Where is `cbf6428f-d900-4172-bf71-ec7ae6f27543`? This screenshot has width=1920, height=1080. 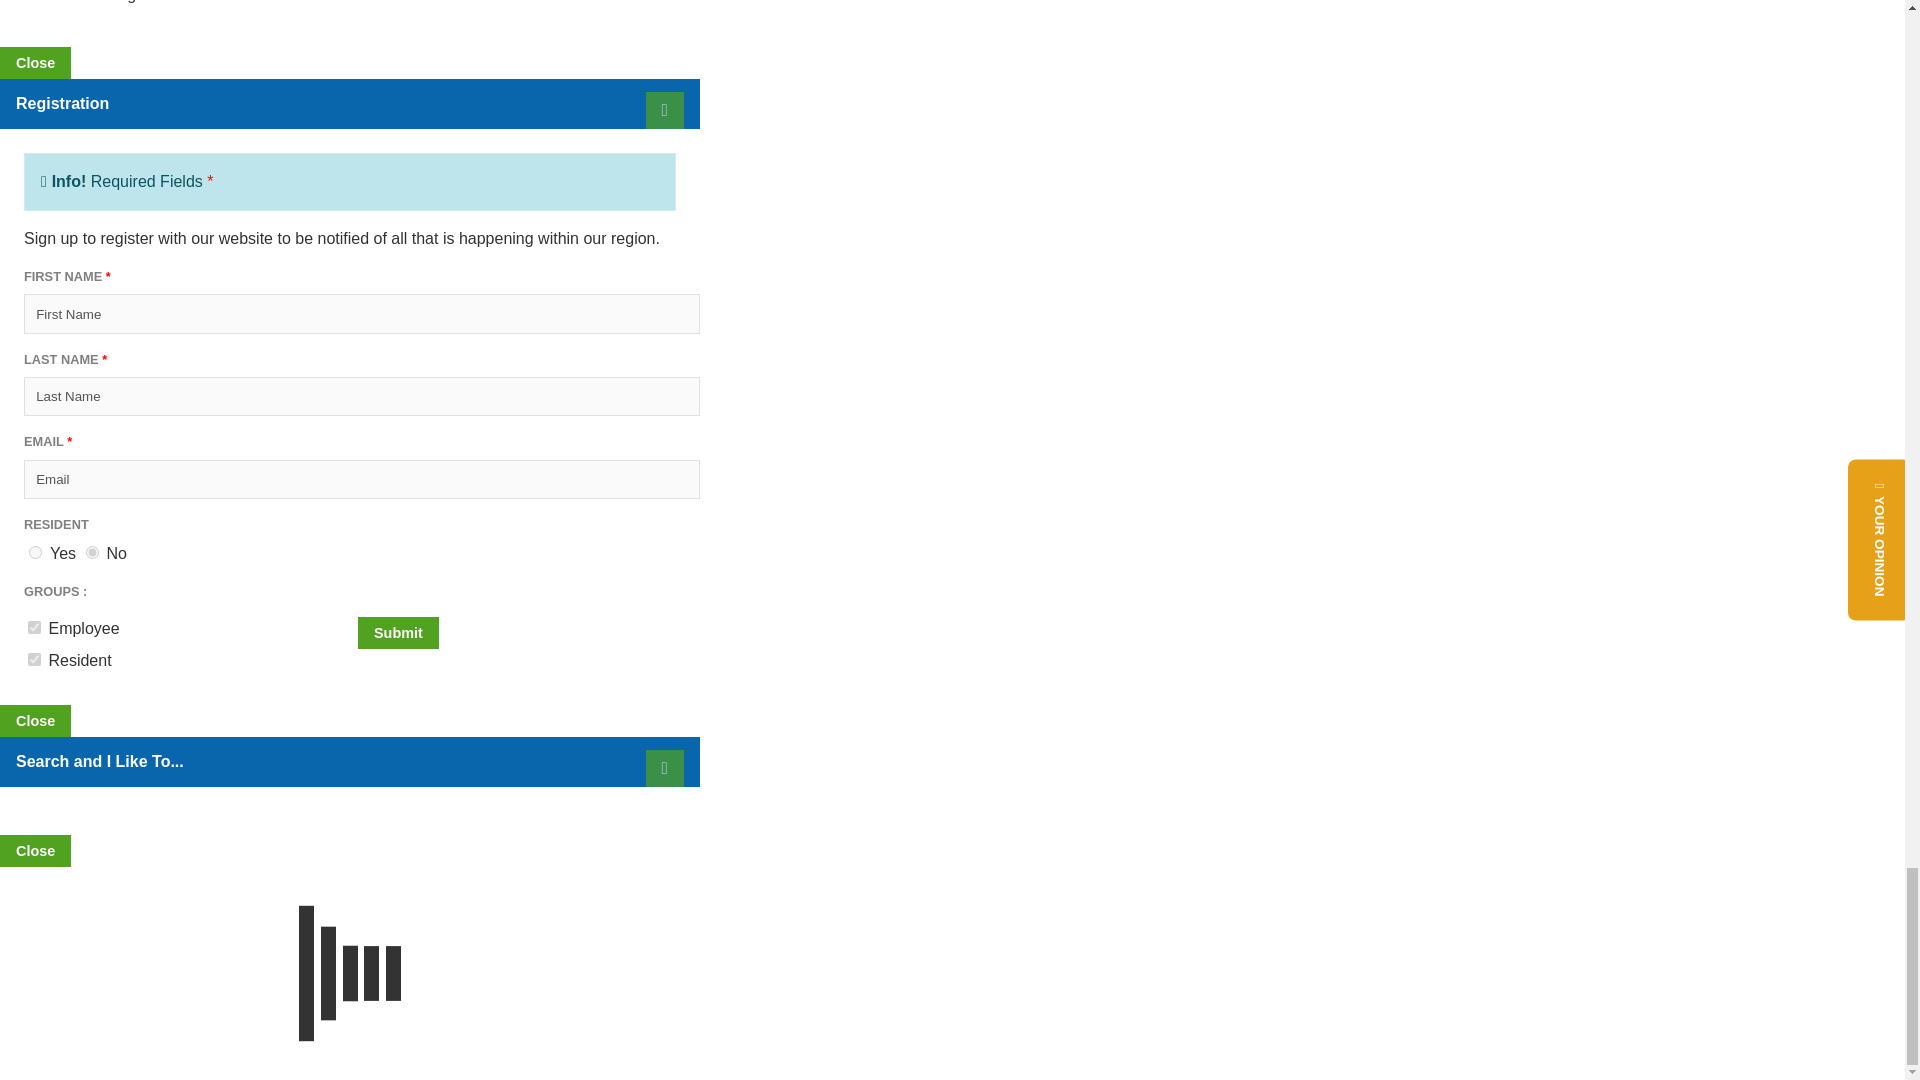 cbf6428f-d900-4172-bf71-ec7ae6f27543 is located at coordinates (34, 627).